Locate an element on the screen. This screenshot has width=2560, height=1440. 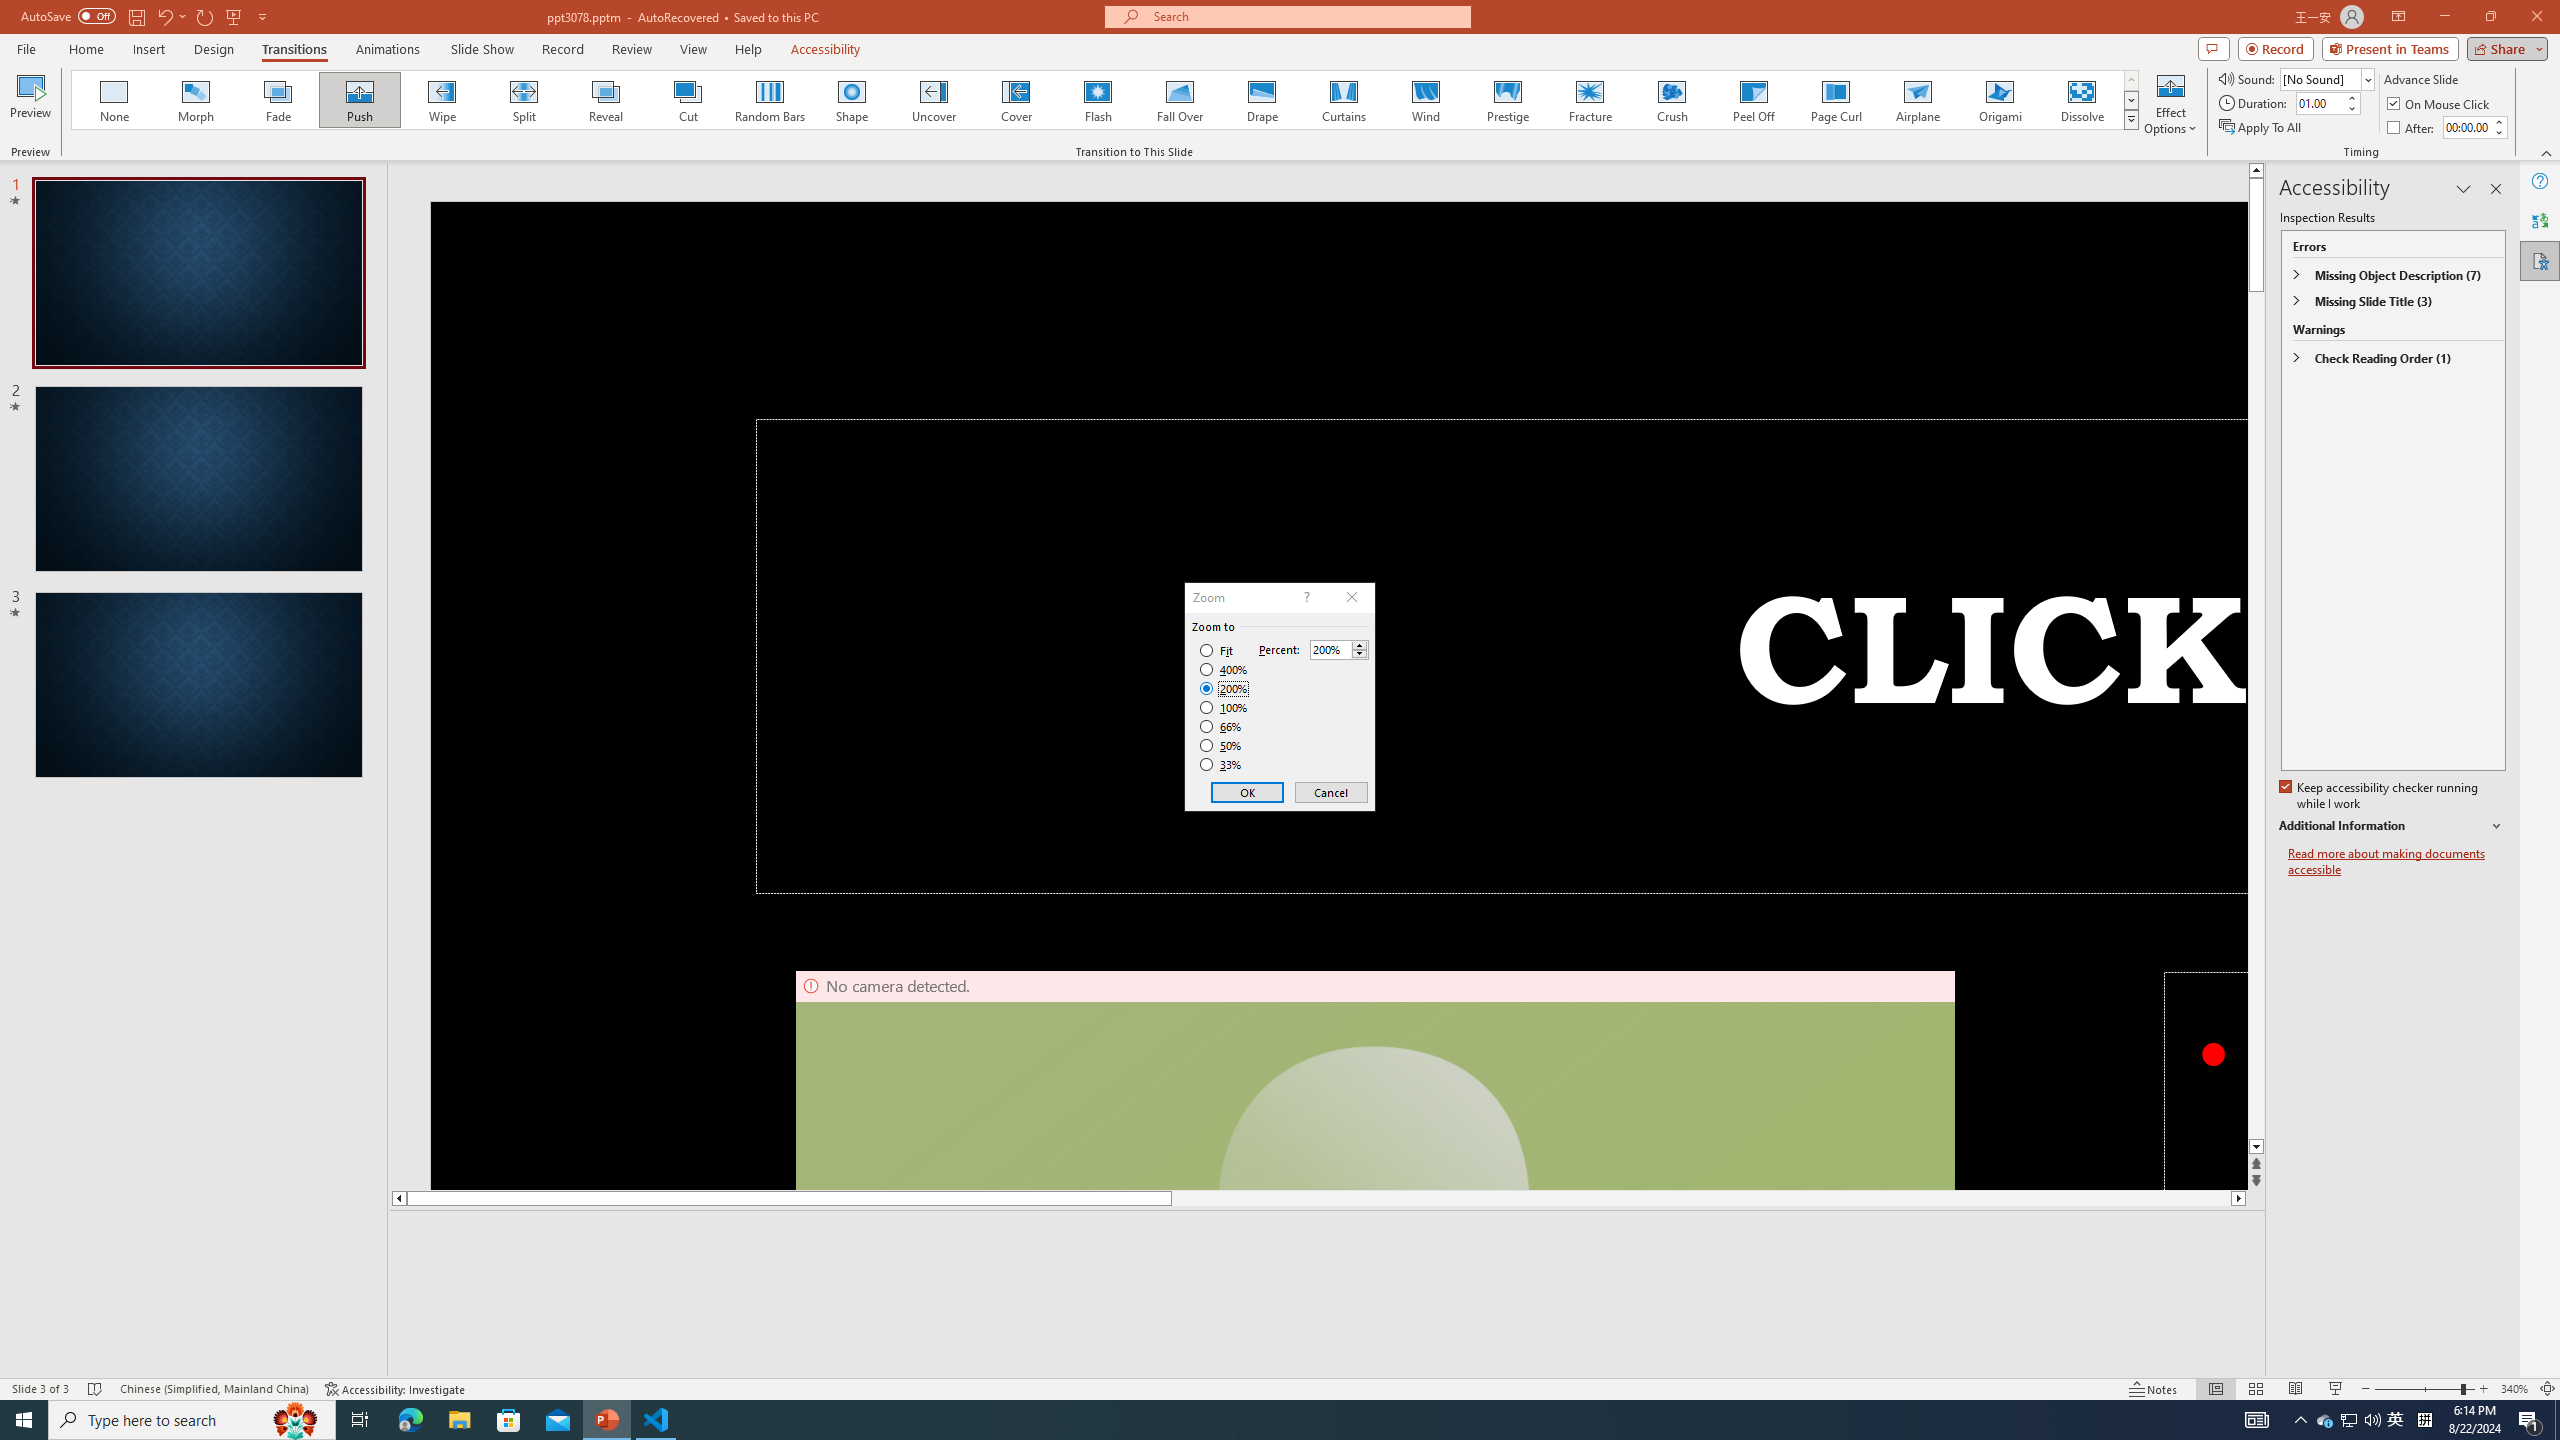
Curtains is located at coordinates (1344, 100).